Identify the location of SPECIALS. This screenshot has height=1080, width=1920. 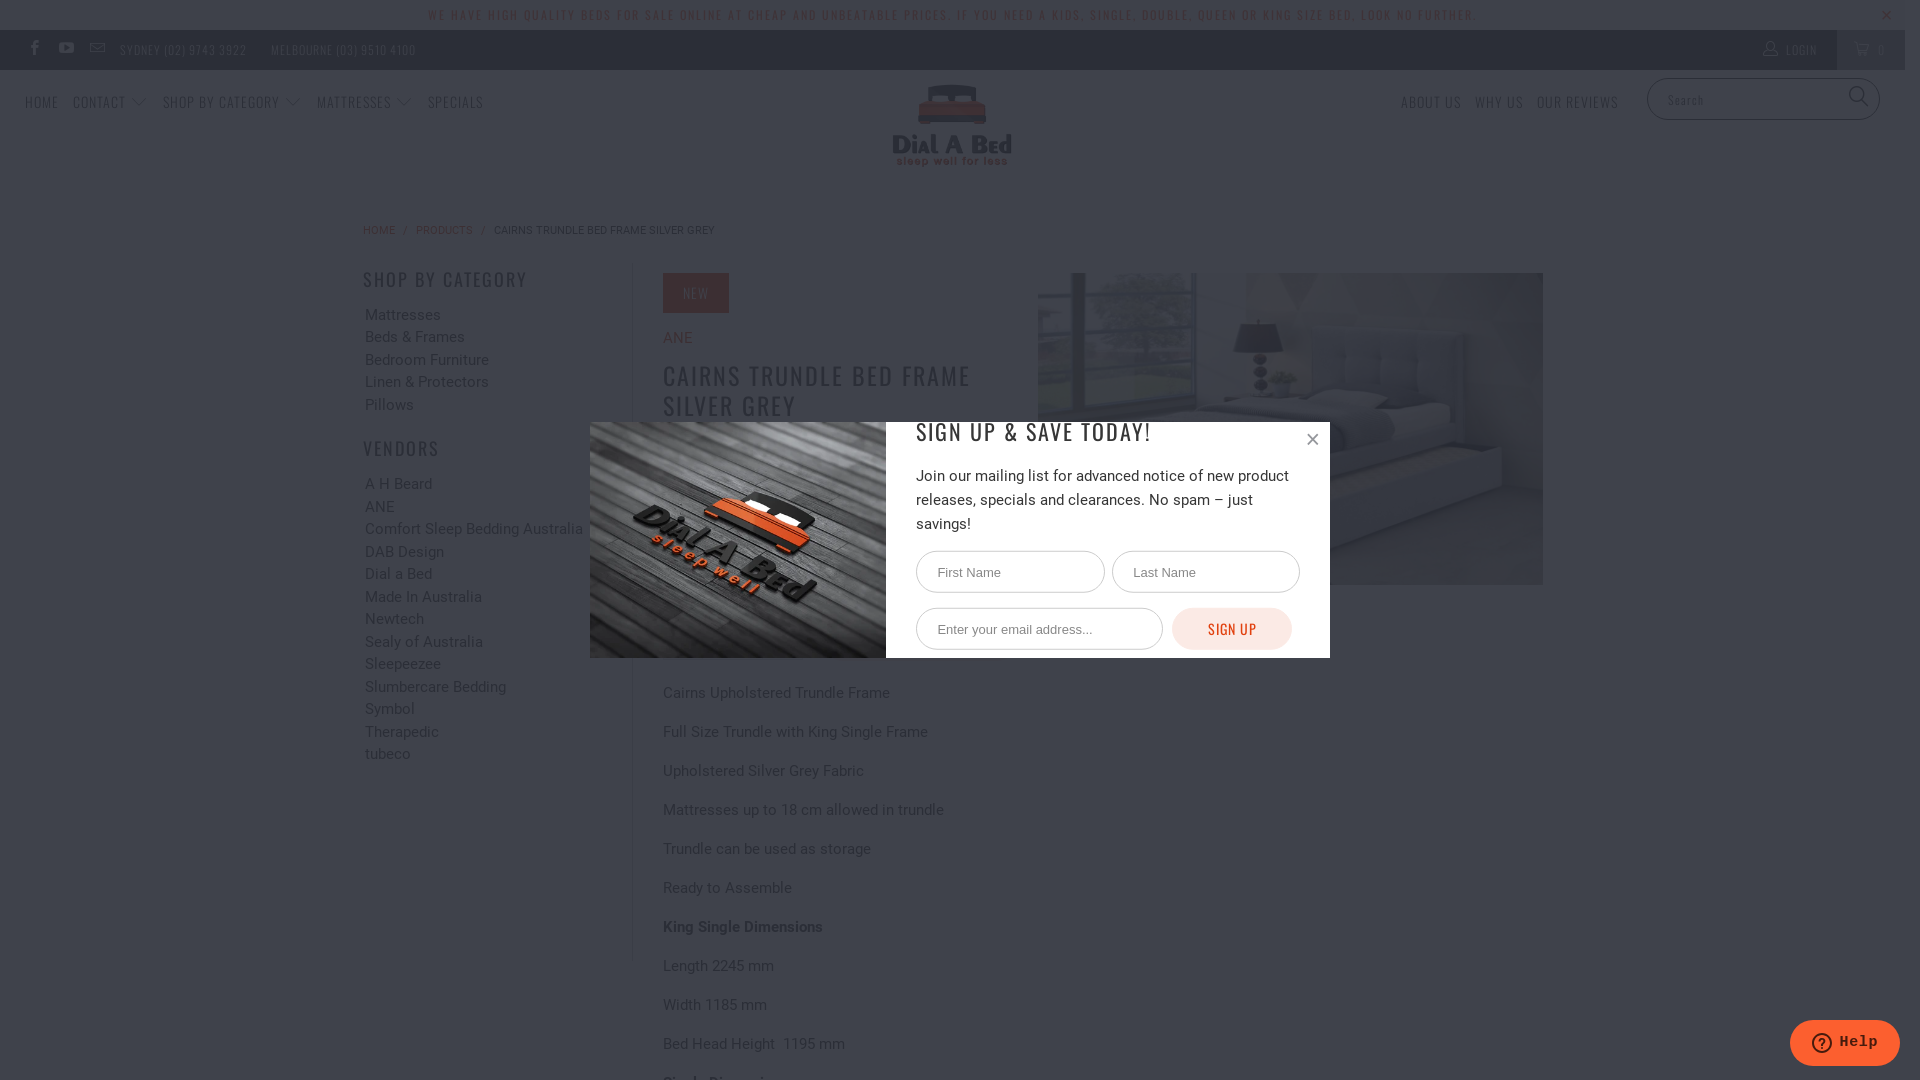
(456, 102).